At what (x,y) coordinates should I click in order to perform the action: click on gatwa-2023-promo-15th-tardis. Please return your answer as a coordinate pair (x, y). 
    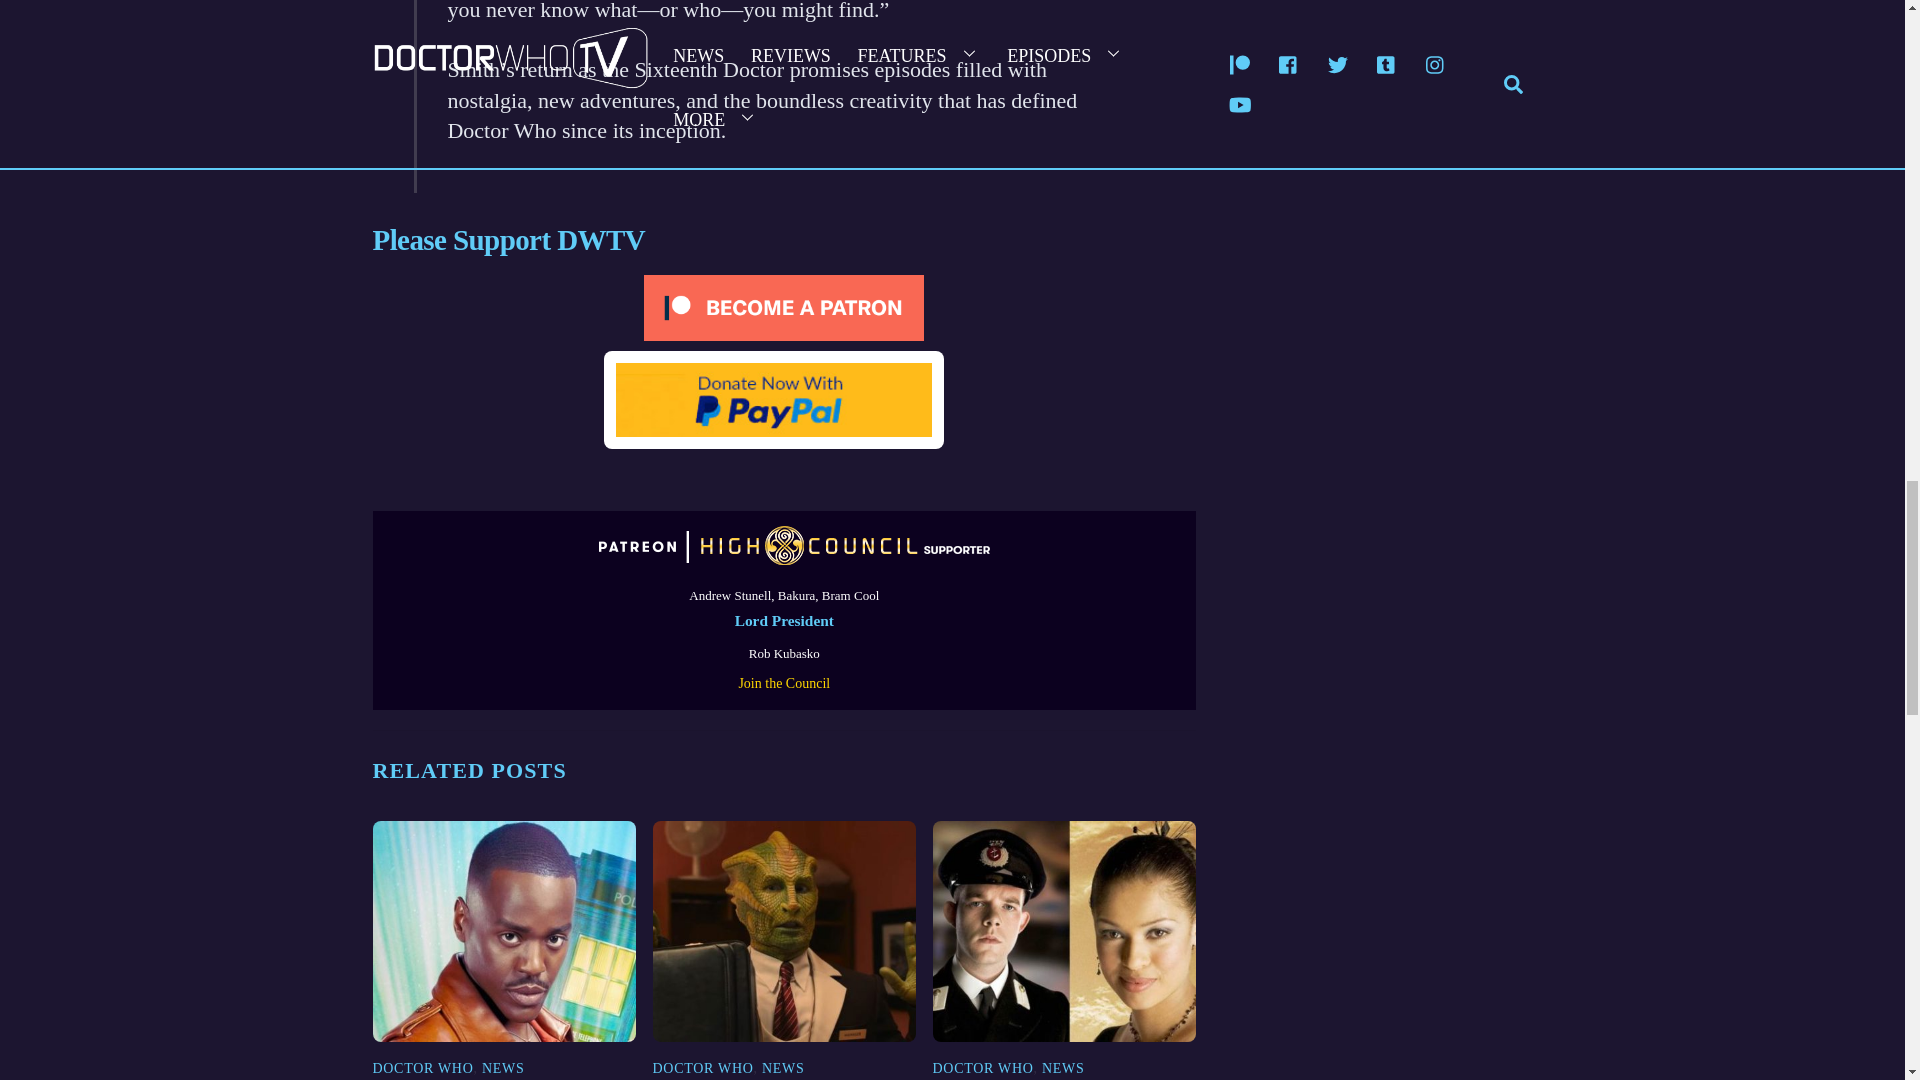
    Looking at the image, I should click on (504, 931).